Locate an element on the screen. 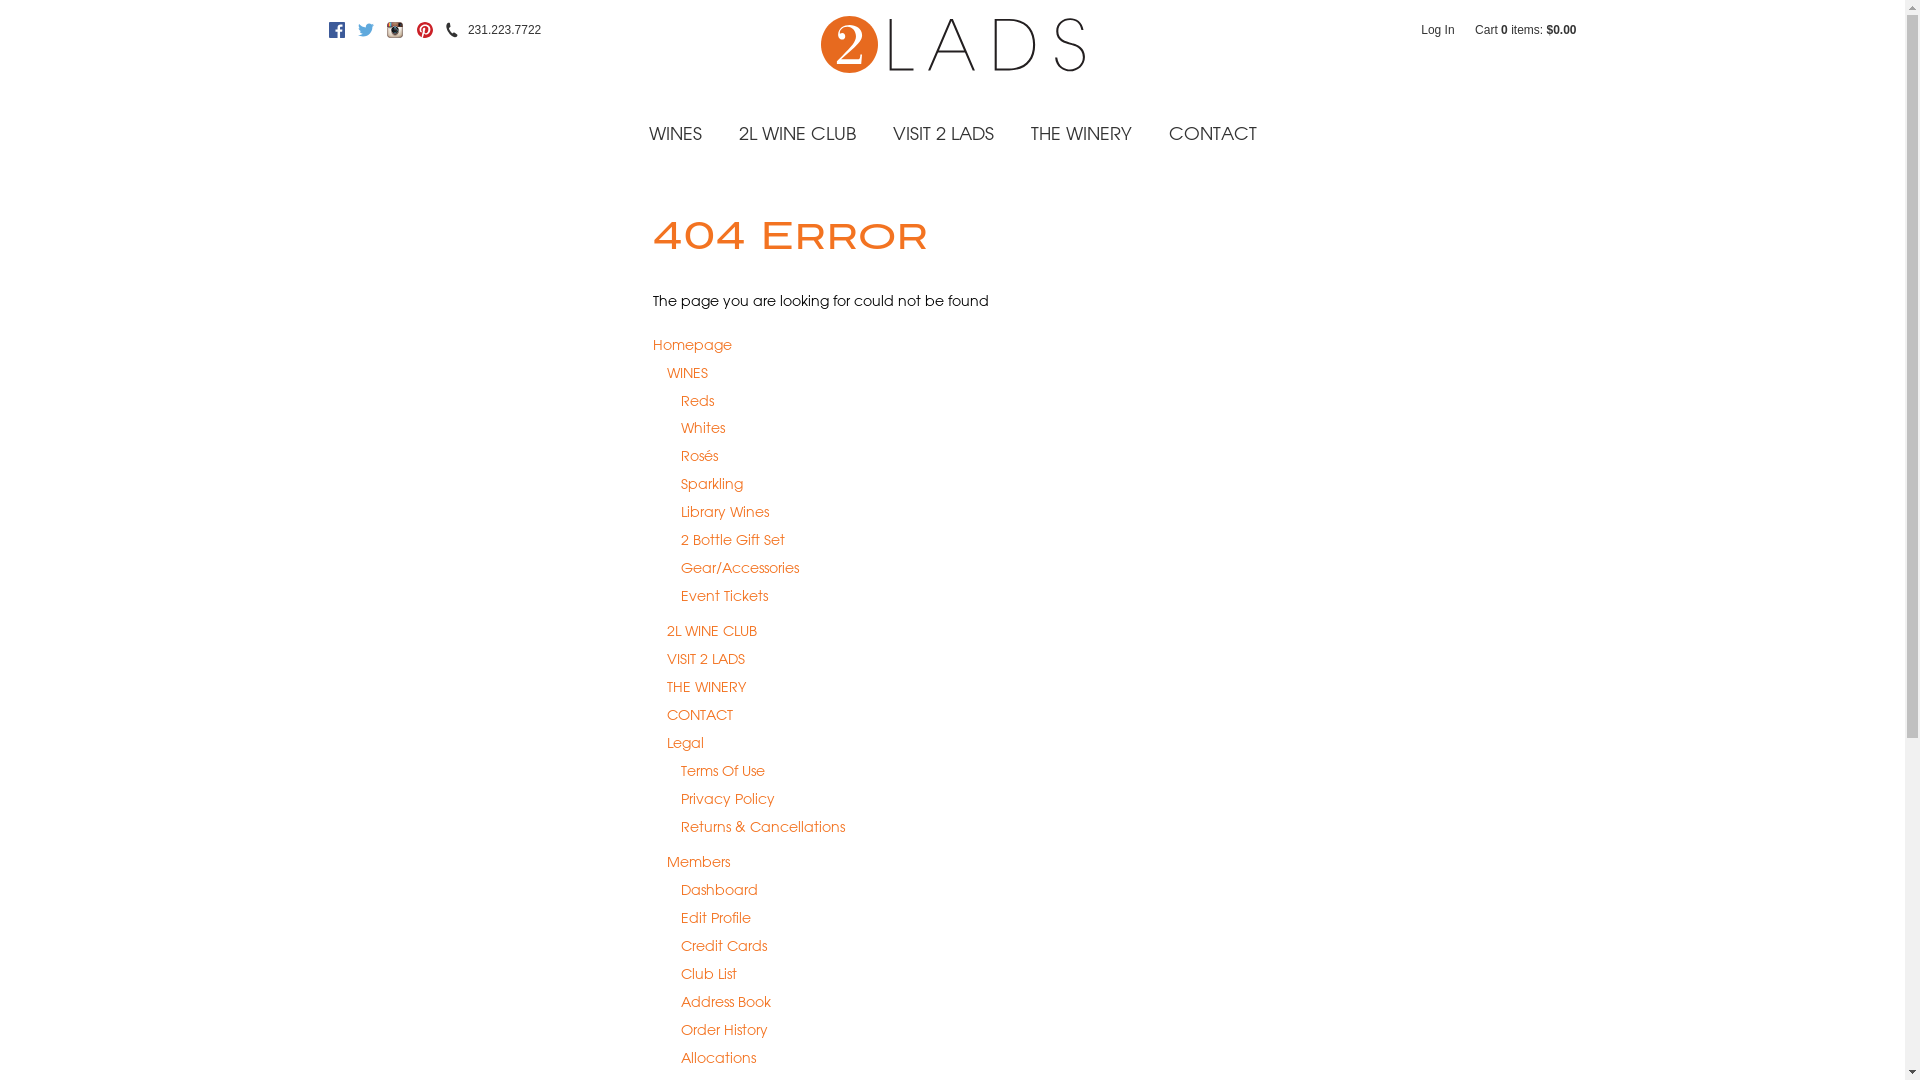 The image size is (1920, 1080). Homepage is located at coordinates (692, 345).